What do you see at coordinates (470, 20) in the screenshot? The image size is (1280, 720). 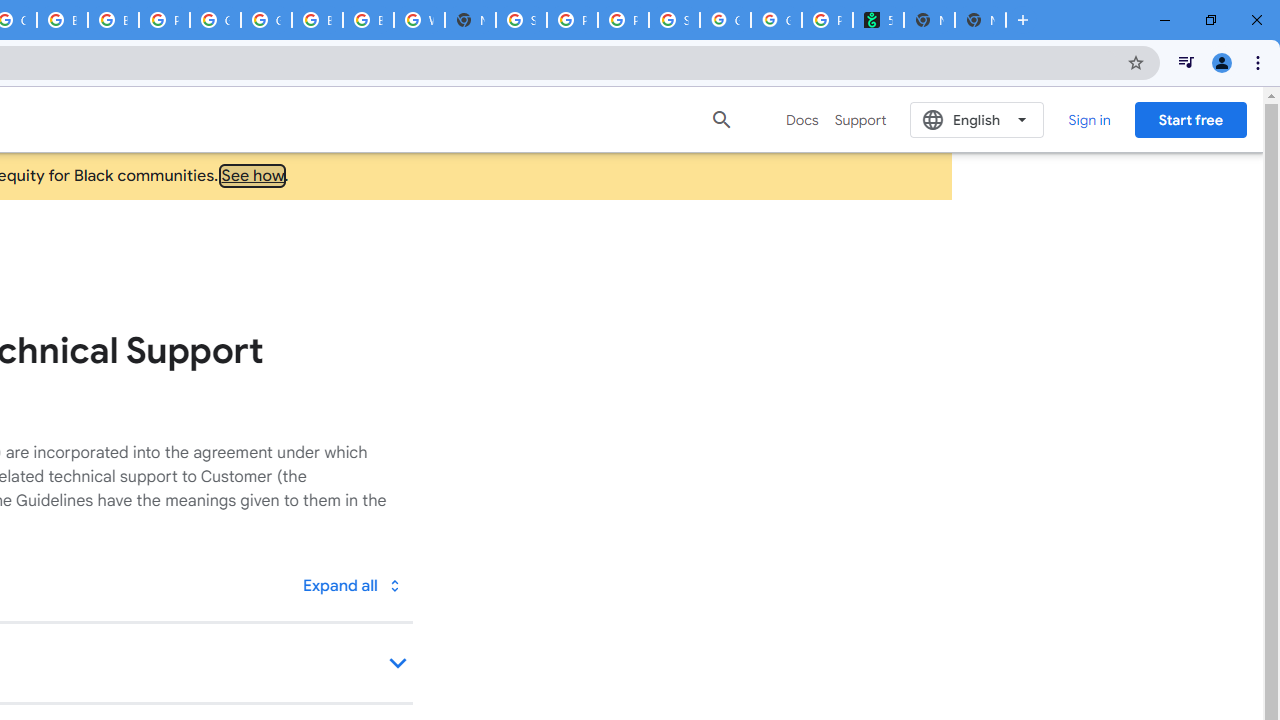 I see `New Tab` at bounding box center [470, 20].